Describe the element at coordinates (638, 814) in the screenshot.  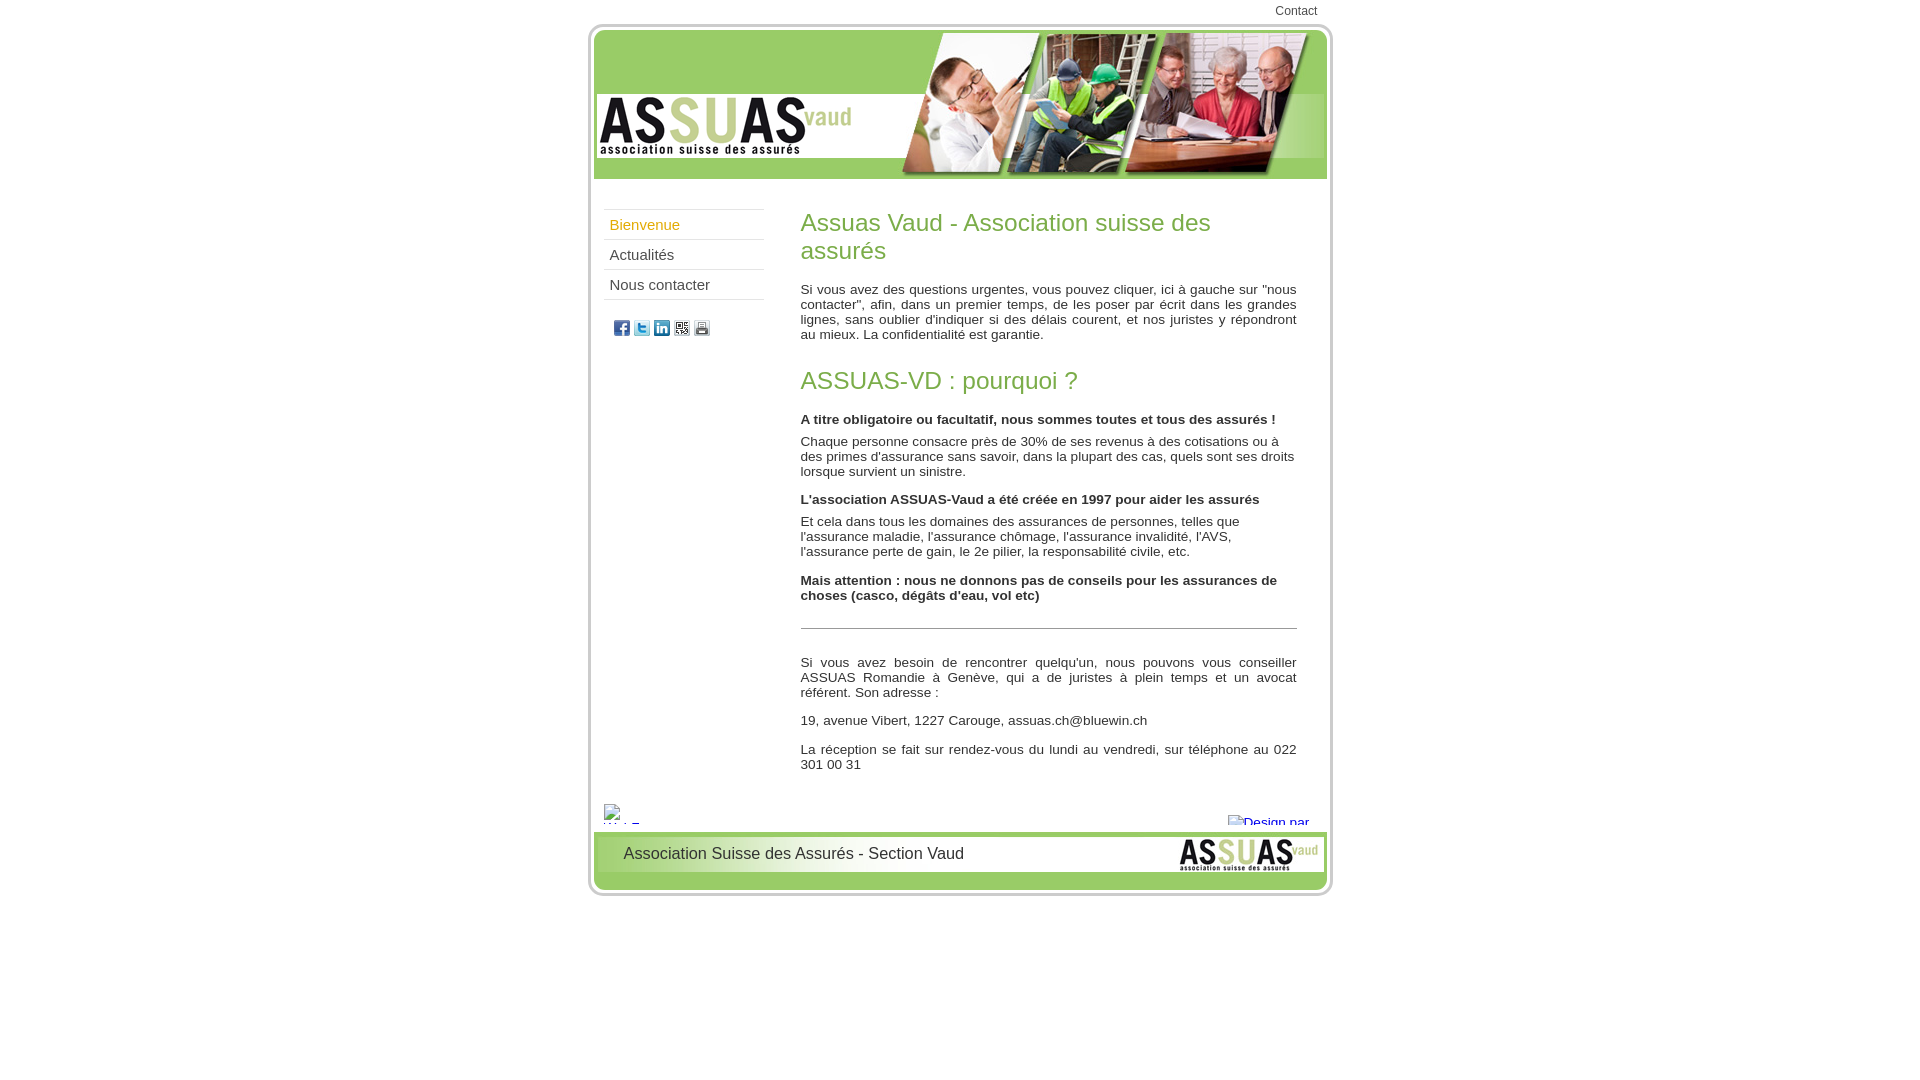
I see `Site internet WebForge` at that location.